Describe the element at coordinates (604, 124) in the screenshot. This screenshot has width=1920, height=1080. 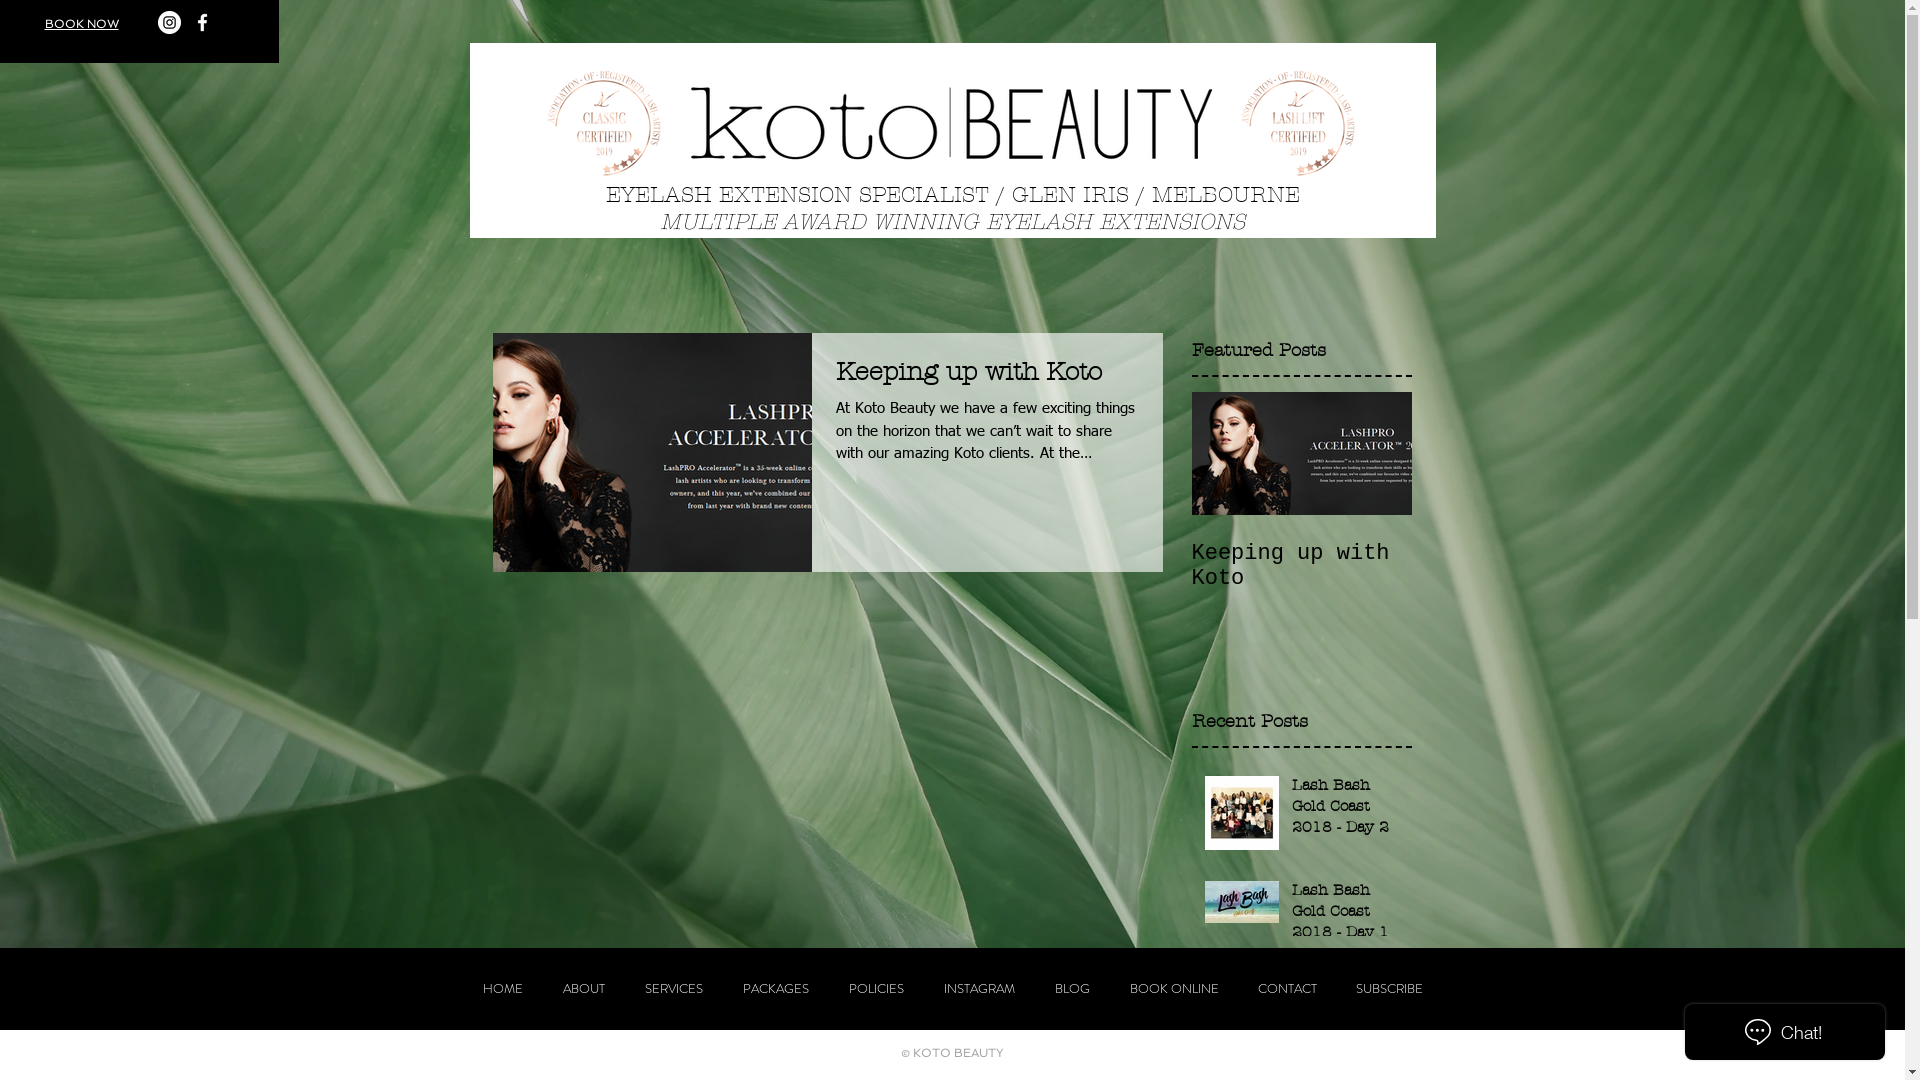
I see `47386188_784470305222700_842897523797393` at that location.